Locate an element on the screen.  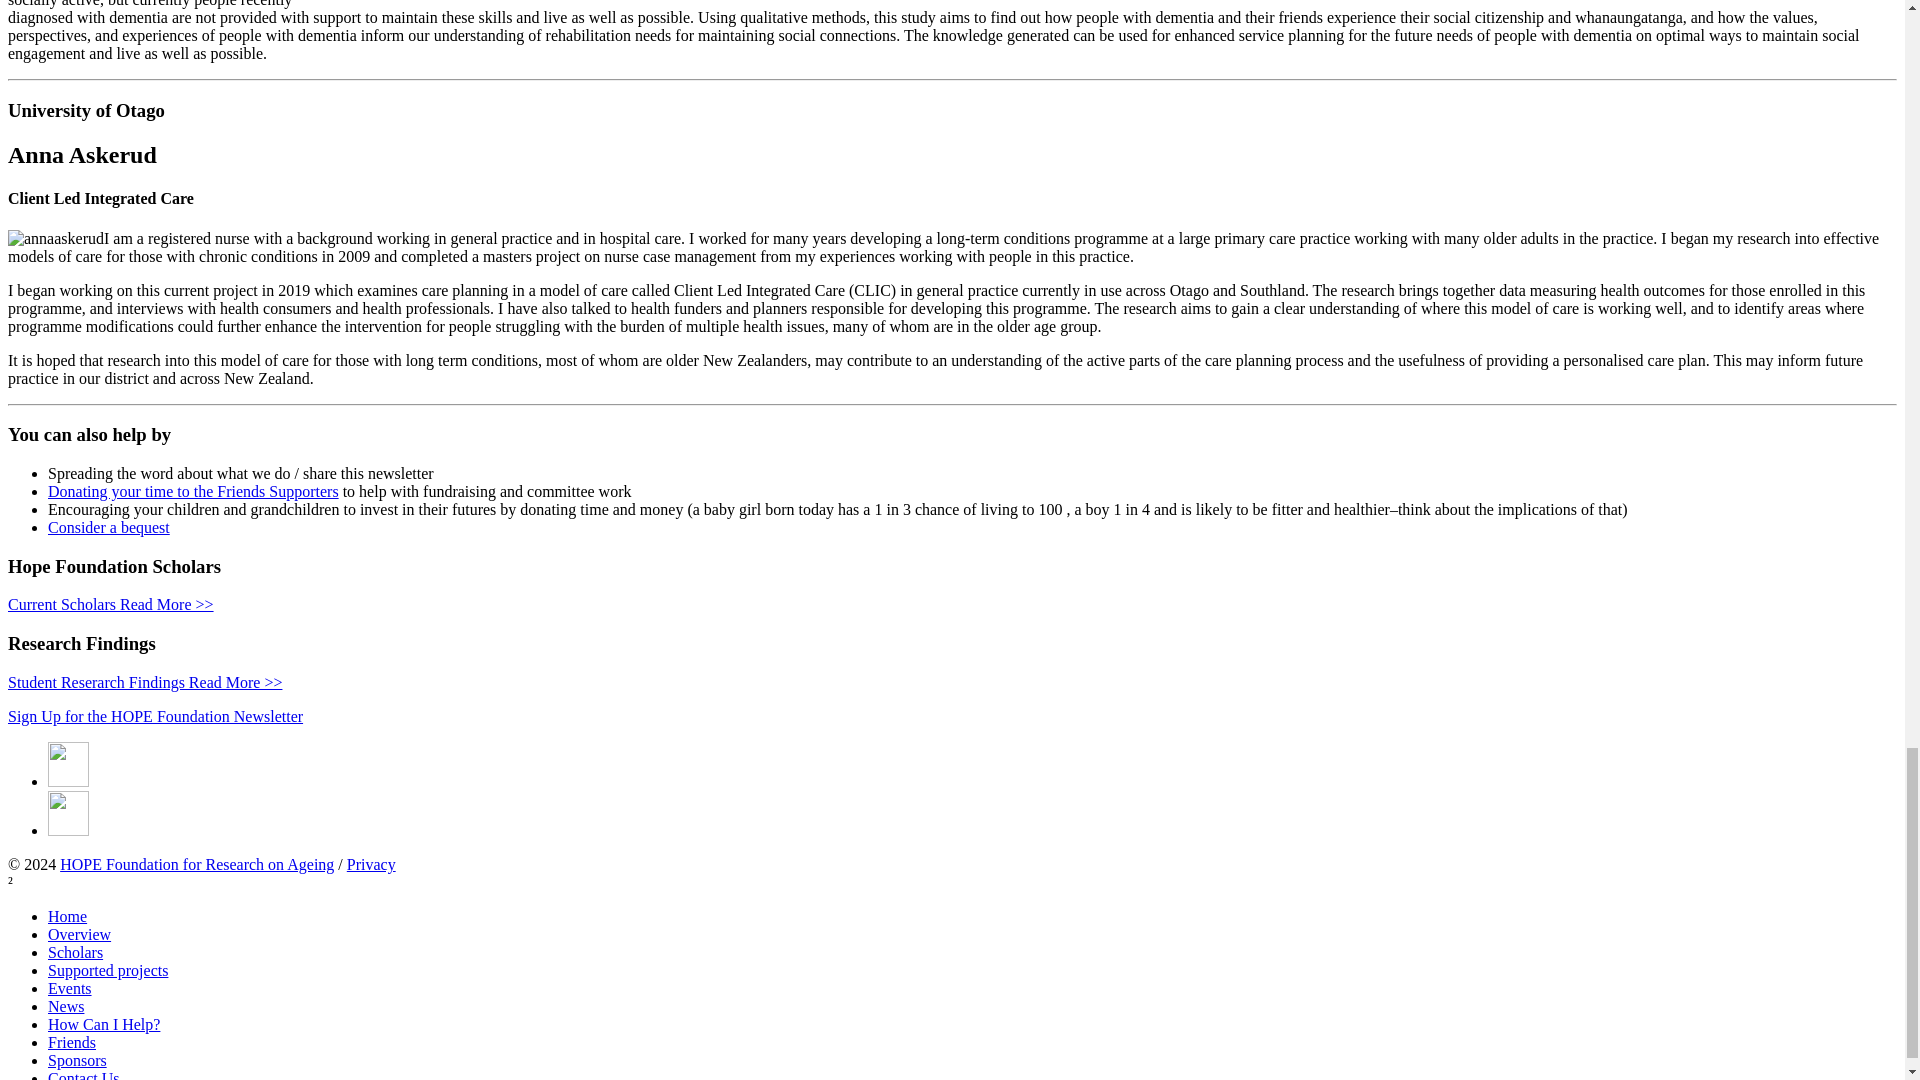
Donating your time to the Friends Supporters is located at coordinates (194, 491).